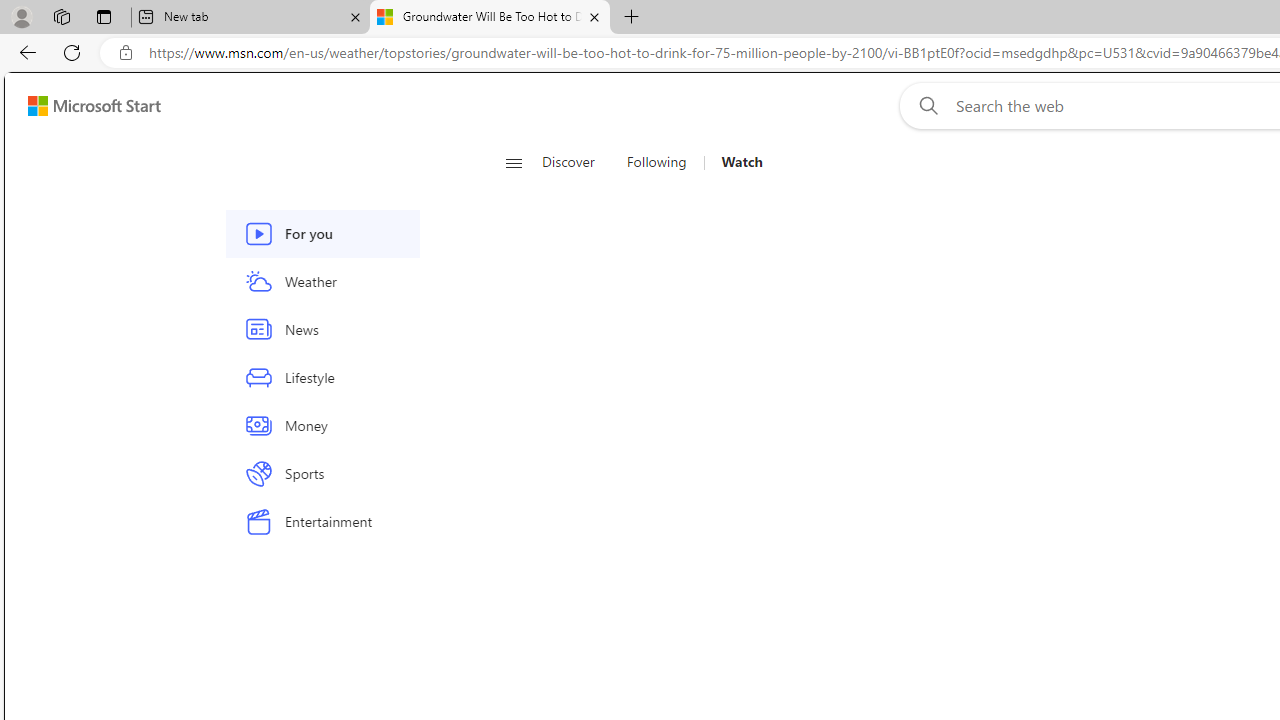 The width and height of the screenshot is (1280, 720). I want to click on Open navigation menu, so click(513, 162).